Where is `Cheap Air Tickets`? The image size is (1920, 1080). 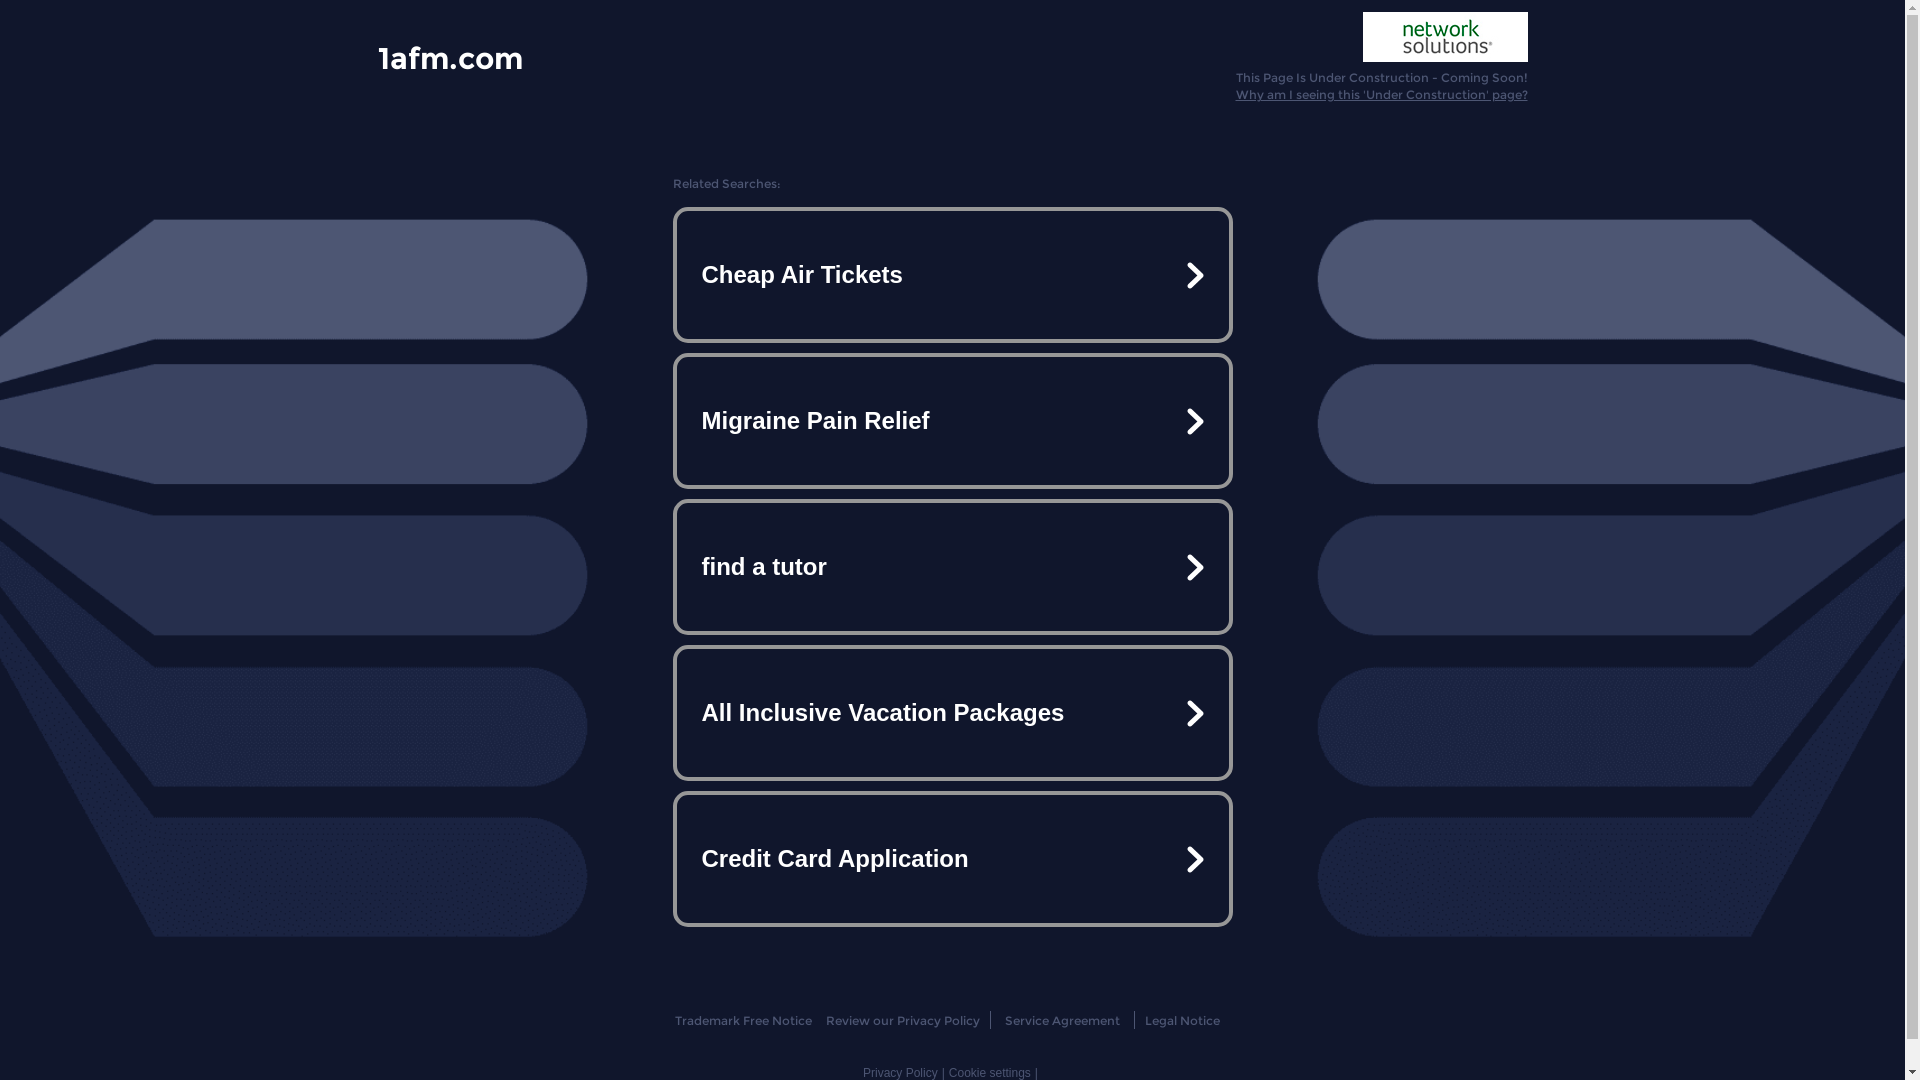
Cheap Air Tickets is located at coordinates (952, 275).